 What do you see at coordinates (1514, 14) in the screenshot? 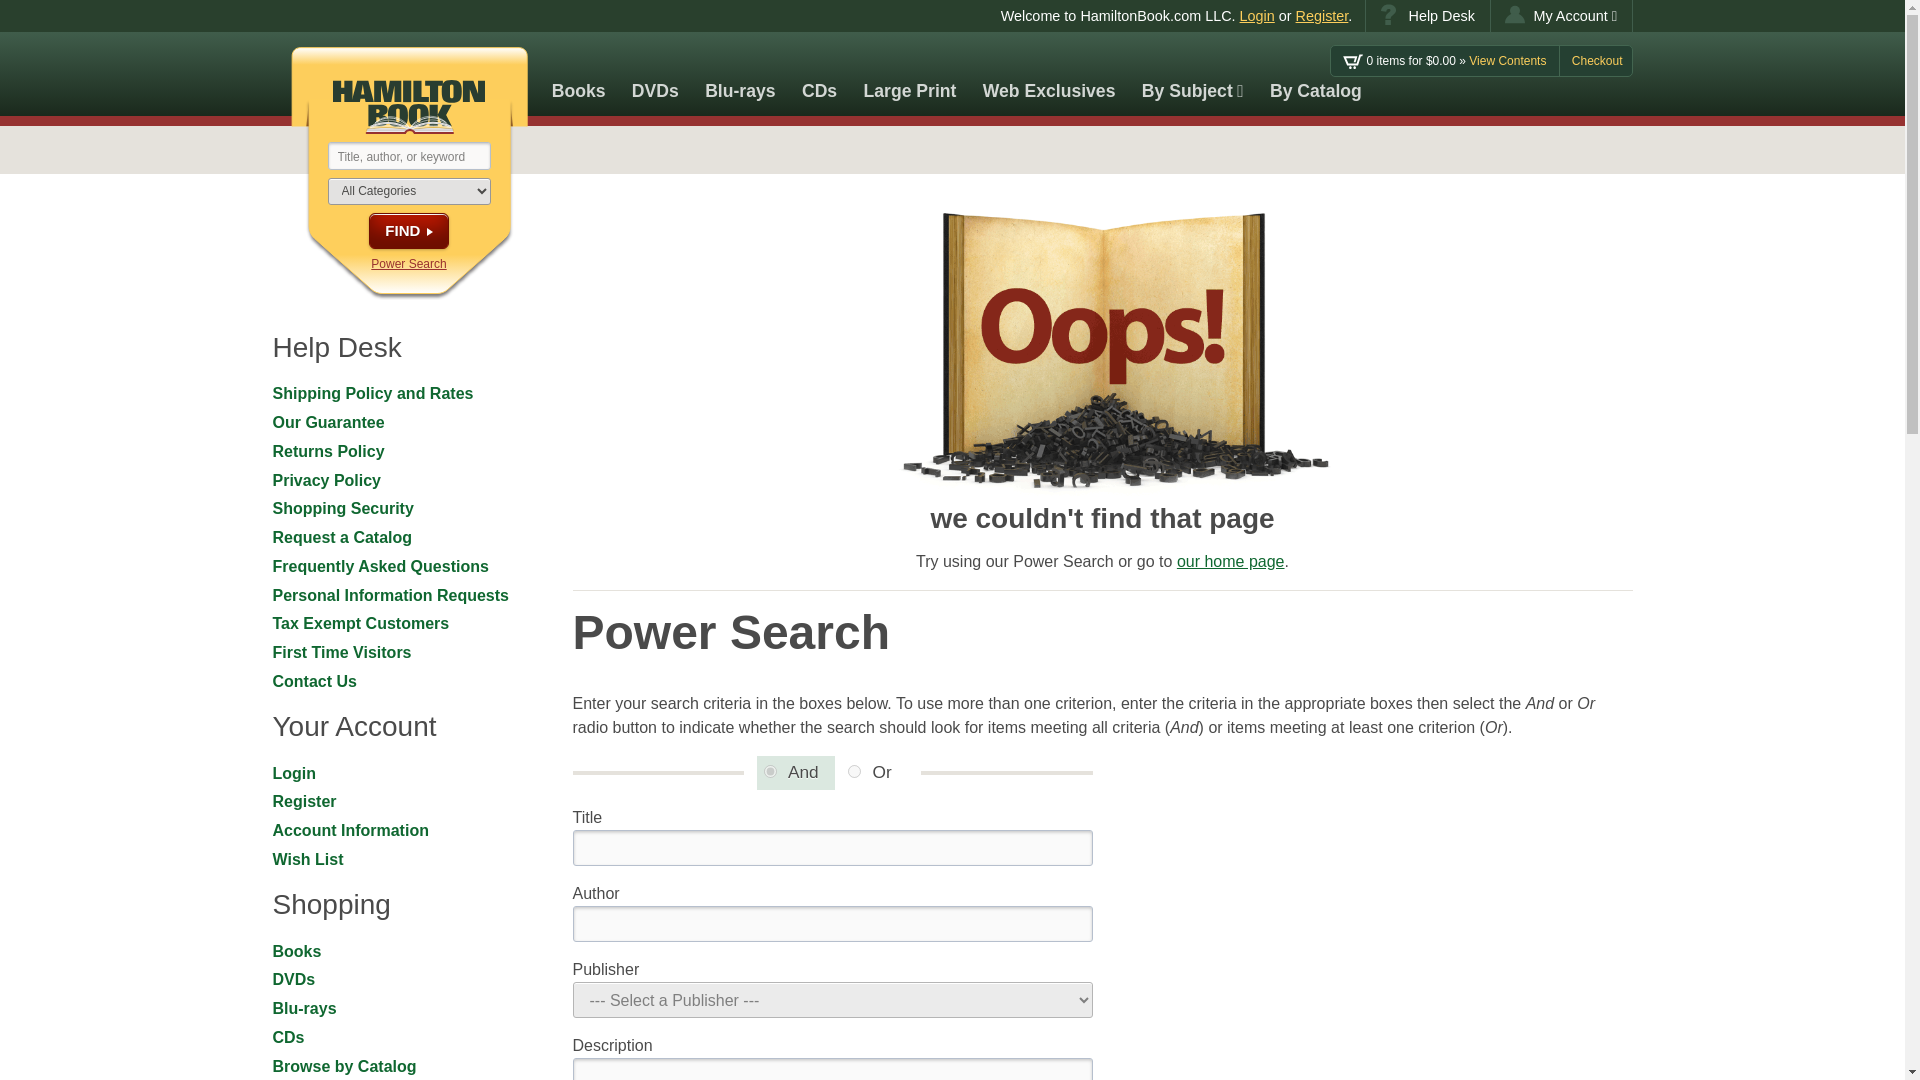
I see `Account Icon` at bounding box center [1514, 14].